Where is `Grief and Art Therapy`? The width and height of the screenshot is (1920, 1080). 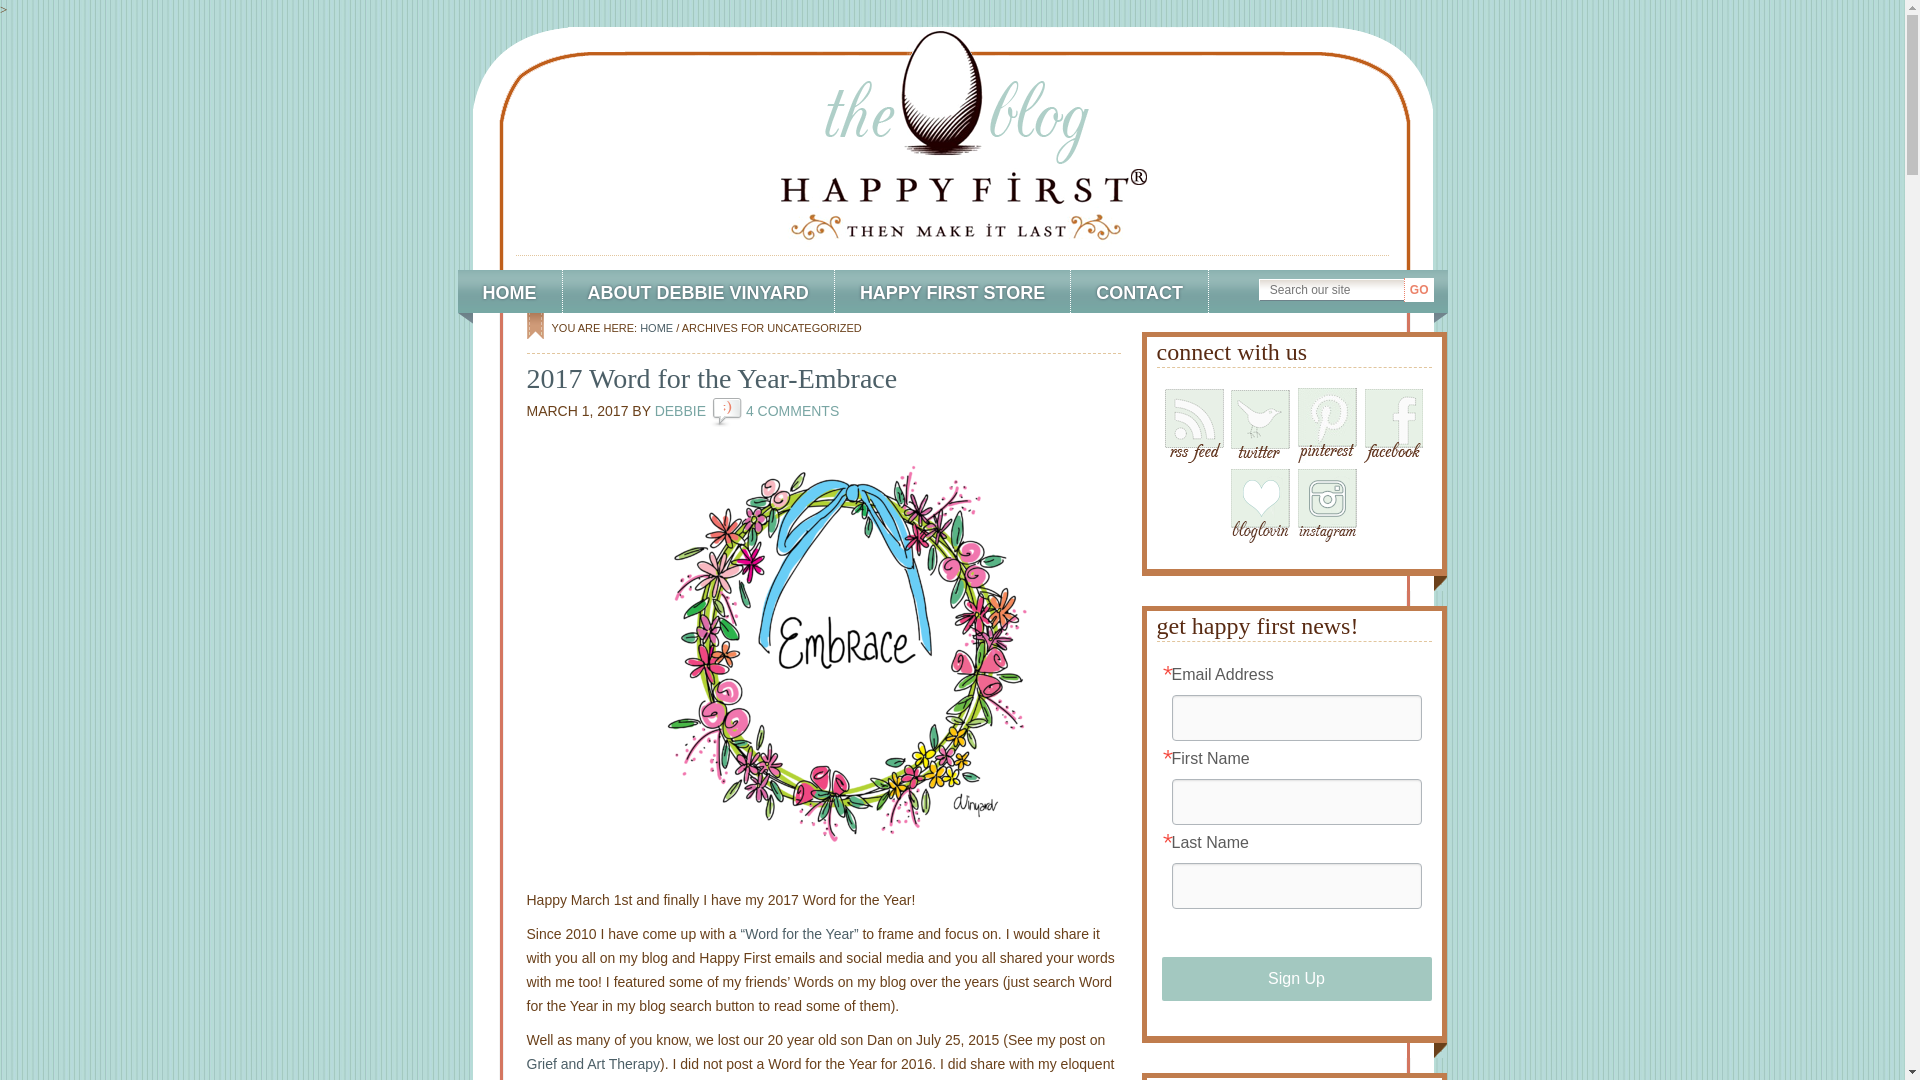 Grief and Art Therapy is located at coordinates (593, 1064).